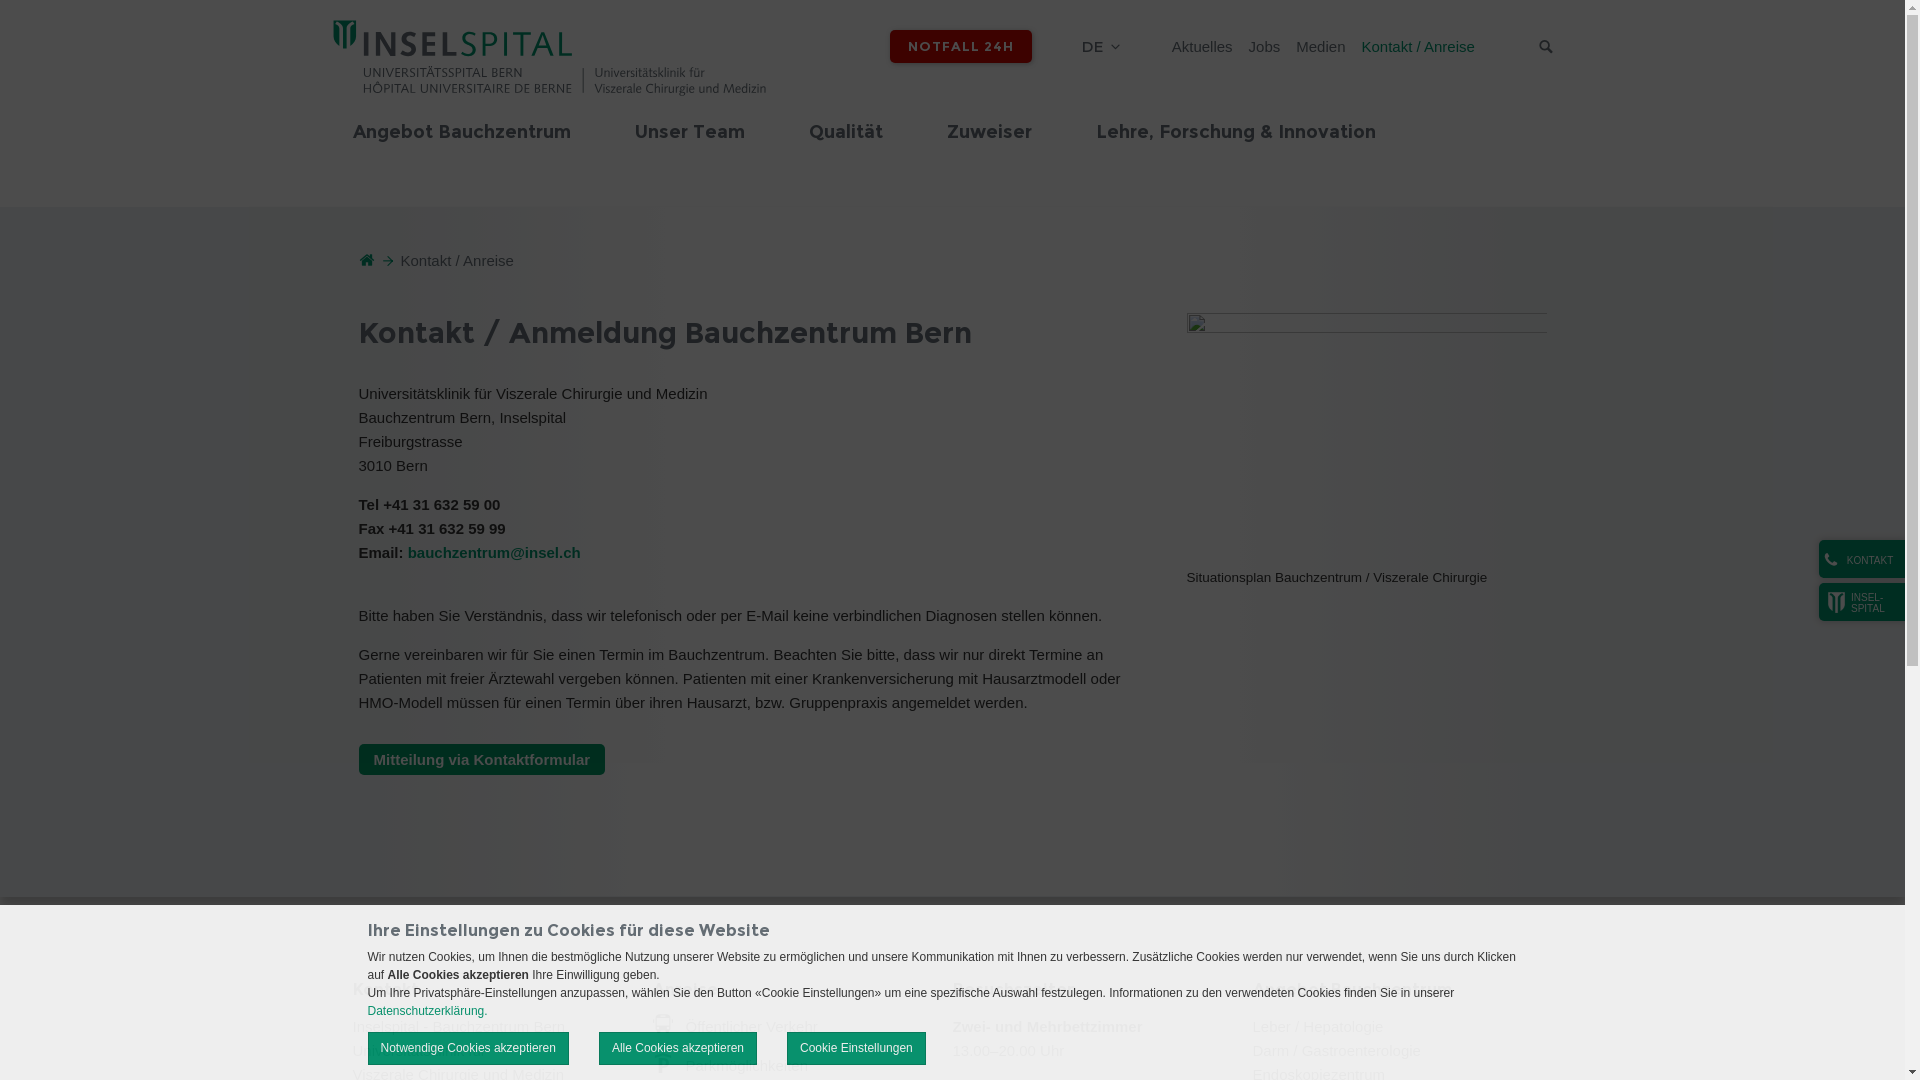  Describe the element at coordinates (1366, 438) in the screenshot. I see `Situationsplan Bauchzentrum / Viszerale Chirurgie` at that location.